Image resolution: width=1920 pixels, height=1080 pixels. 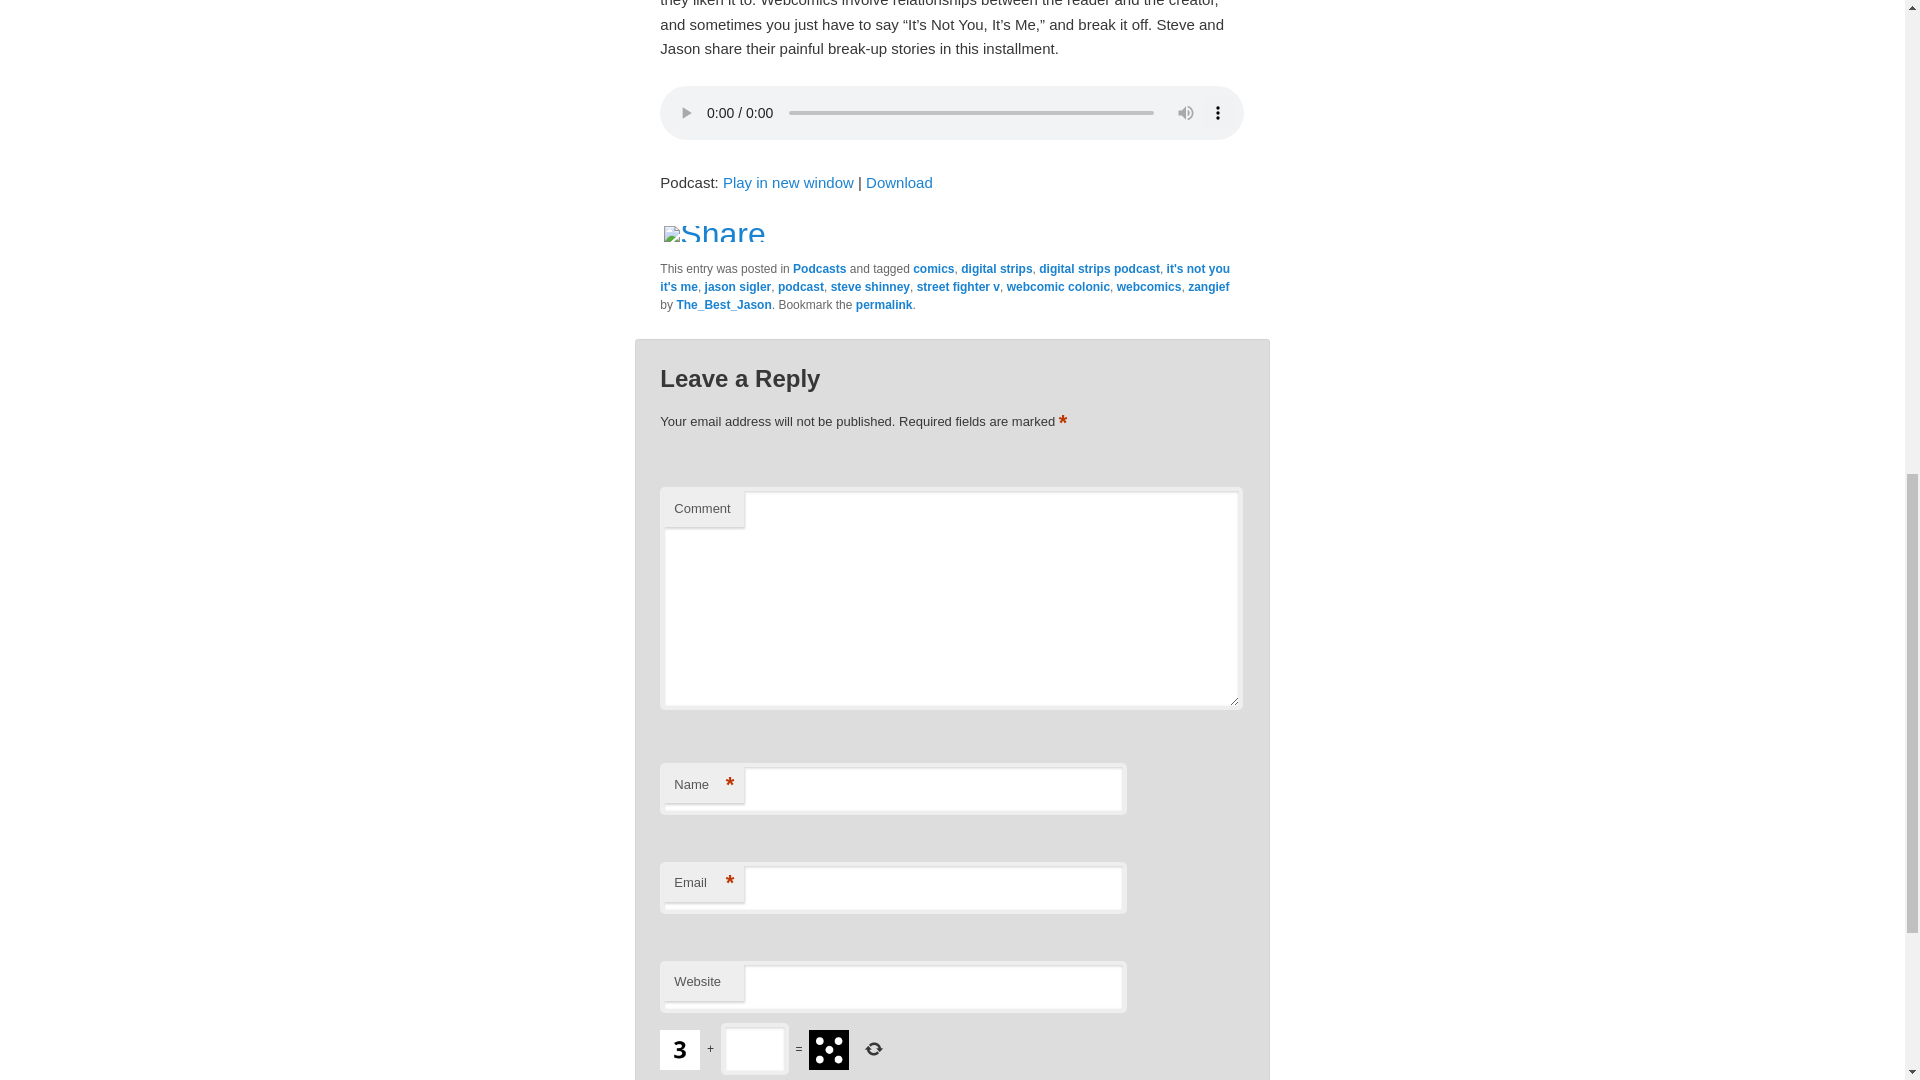 What do you see at coordinates (800, 286) in the screenshot?
I see `podcast` at bounding box center [800, 286].